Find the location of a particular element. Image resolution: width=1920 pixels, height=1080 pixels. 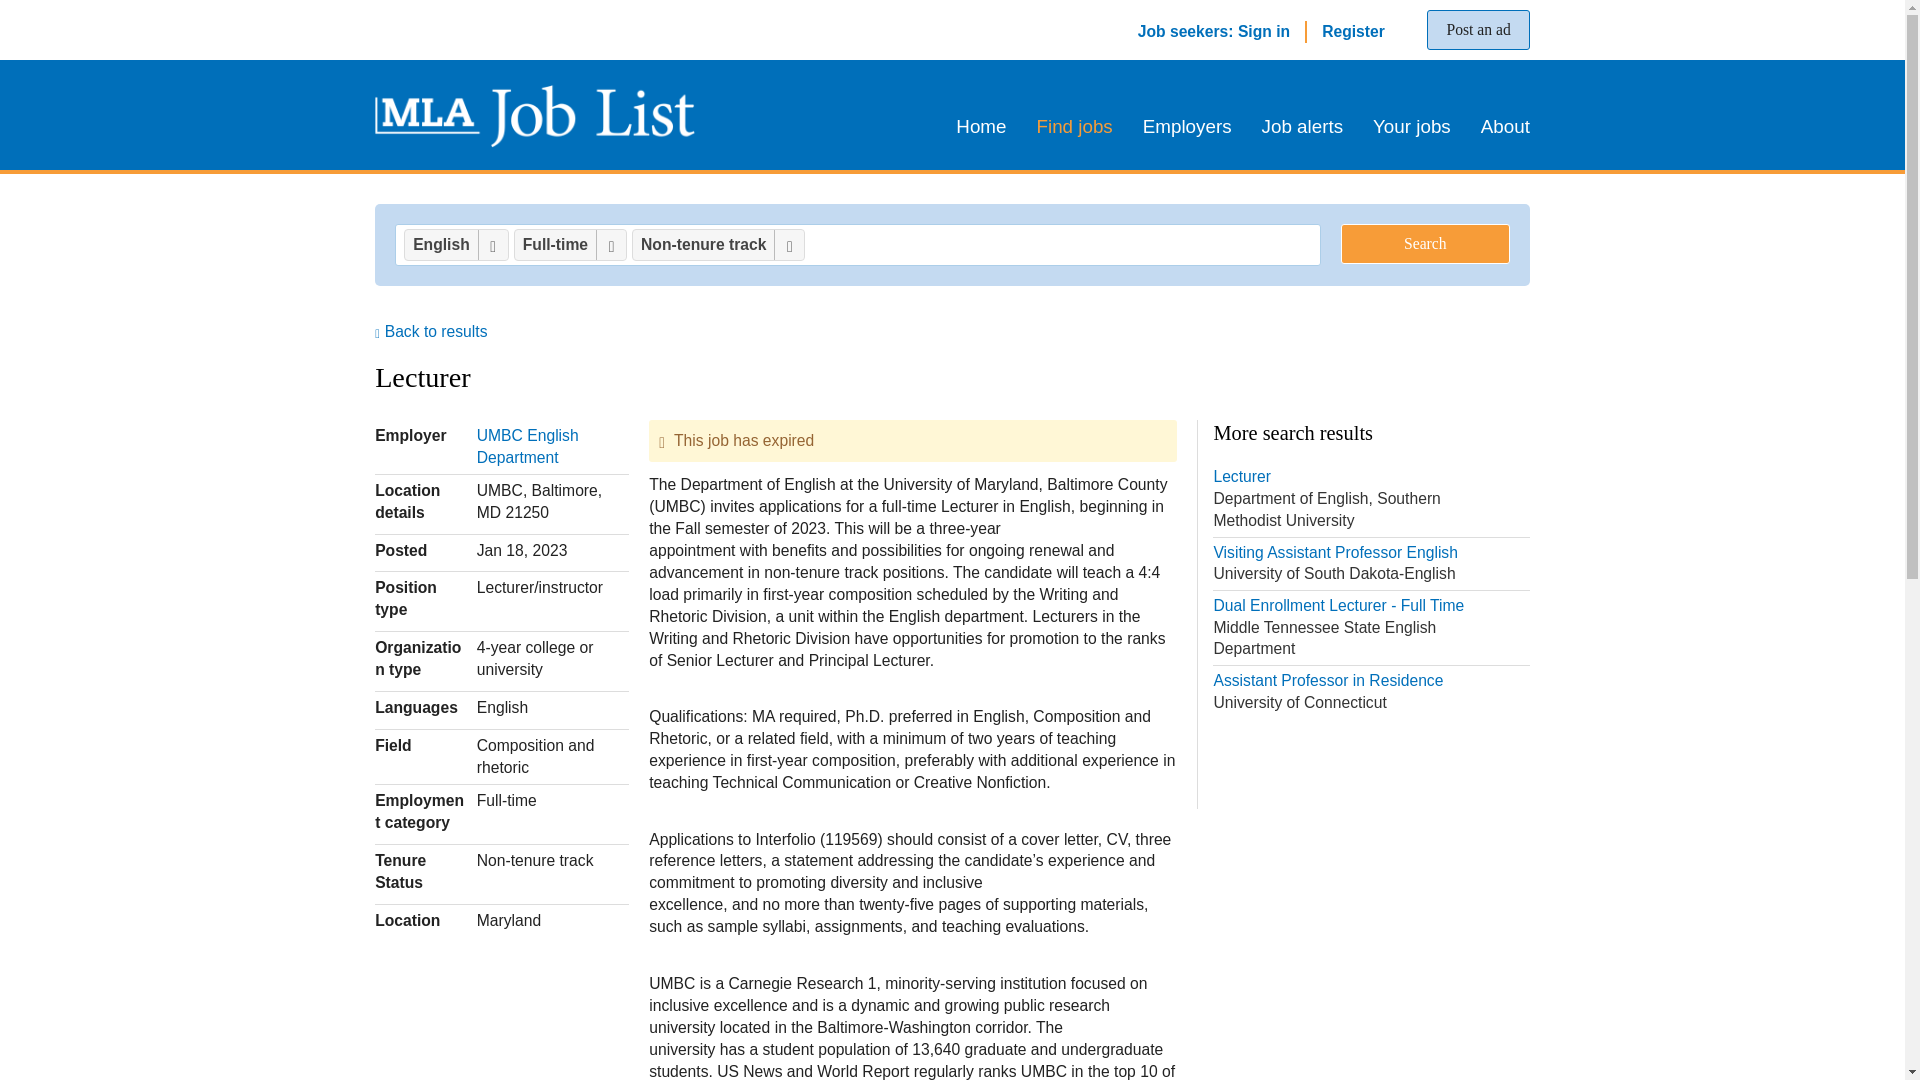

Back to results is located at coordinates (1214, 30).